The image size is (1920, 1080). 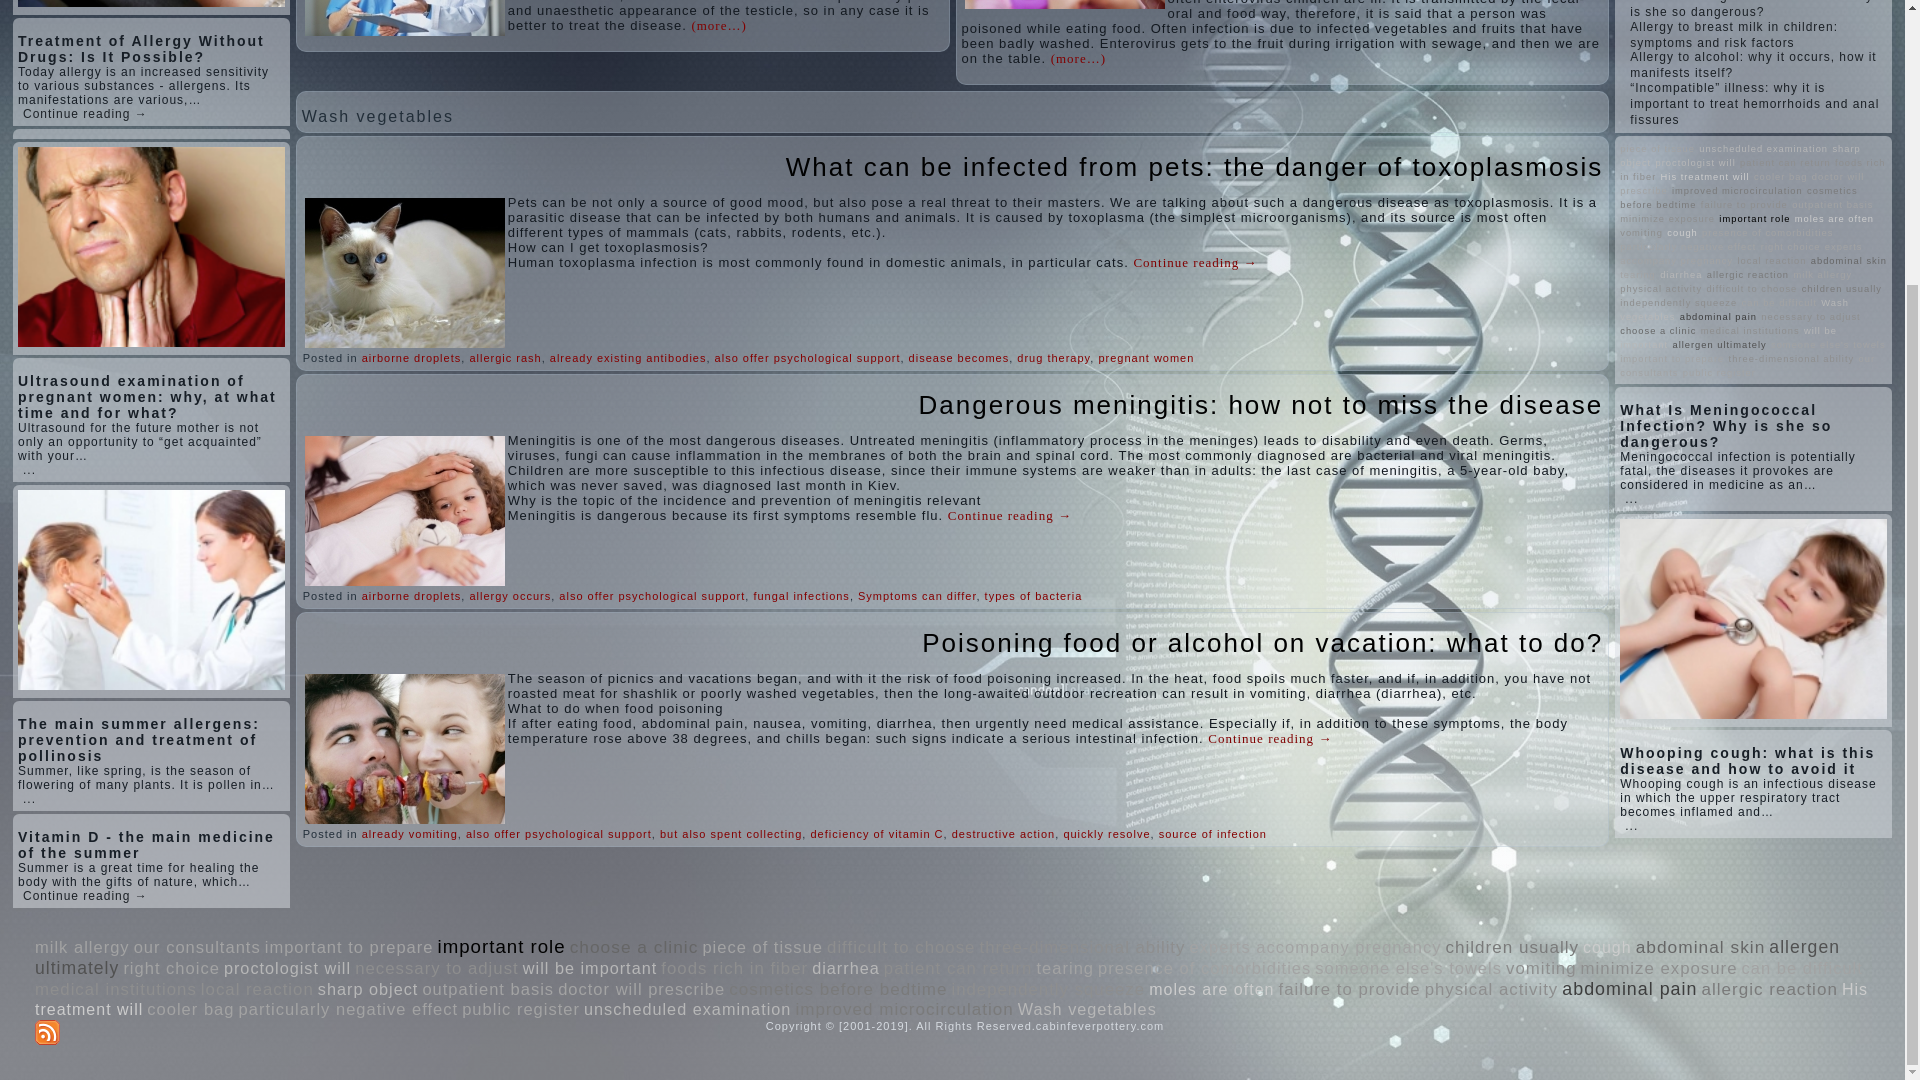 What do you see at coordinates (30, 798) in the screenshot?
I see `...` at bounding box center [30, 798].